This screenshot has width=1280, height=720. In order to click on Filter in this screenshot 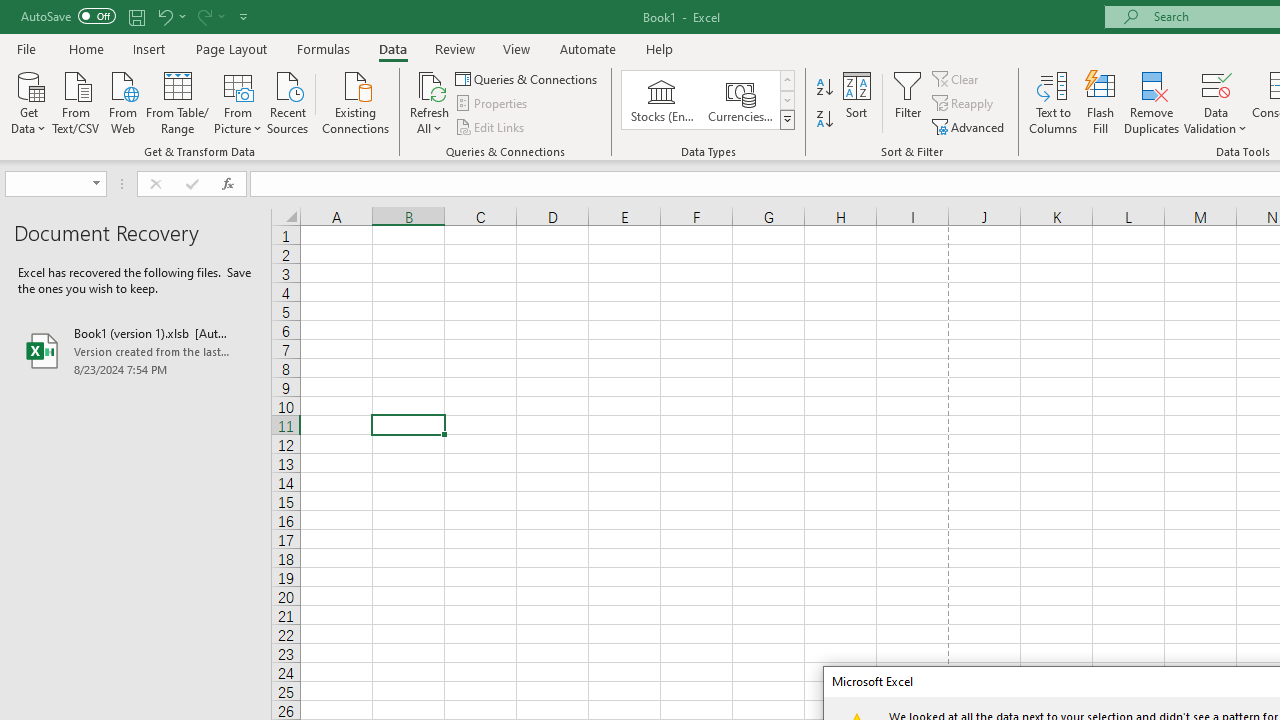, I will do `click(908, 102)`.